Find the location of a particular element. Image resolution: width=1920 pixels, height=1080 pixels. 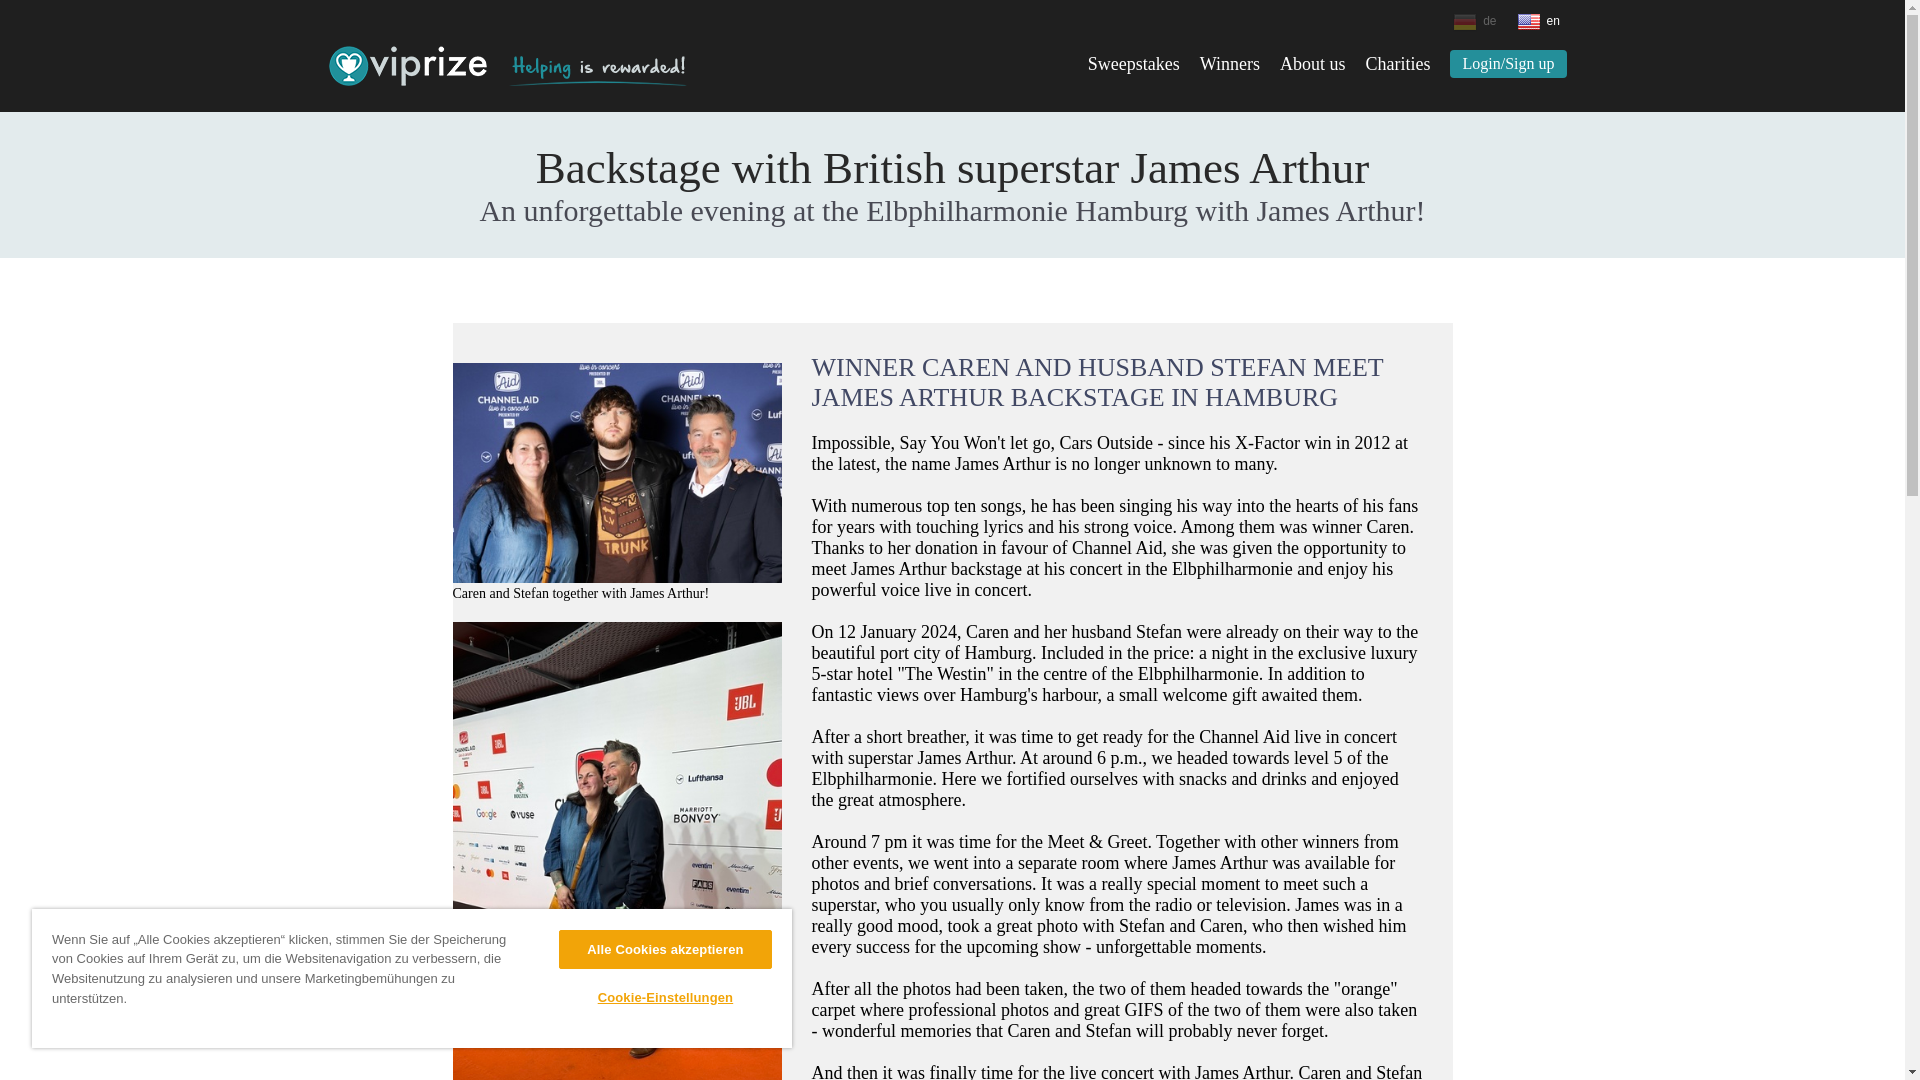

ViPrize - Tue gutes und Gewinne is located at coordinates (408, 66).